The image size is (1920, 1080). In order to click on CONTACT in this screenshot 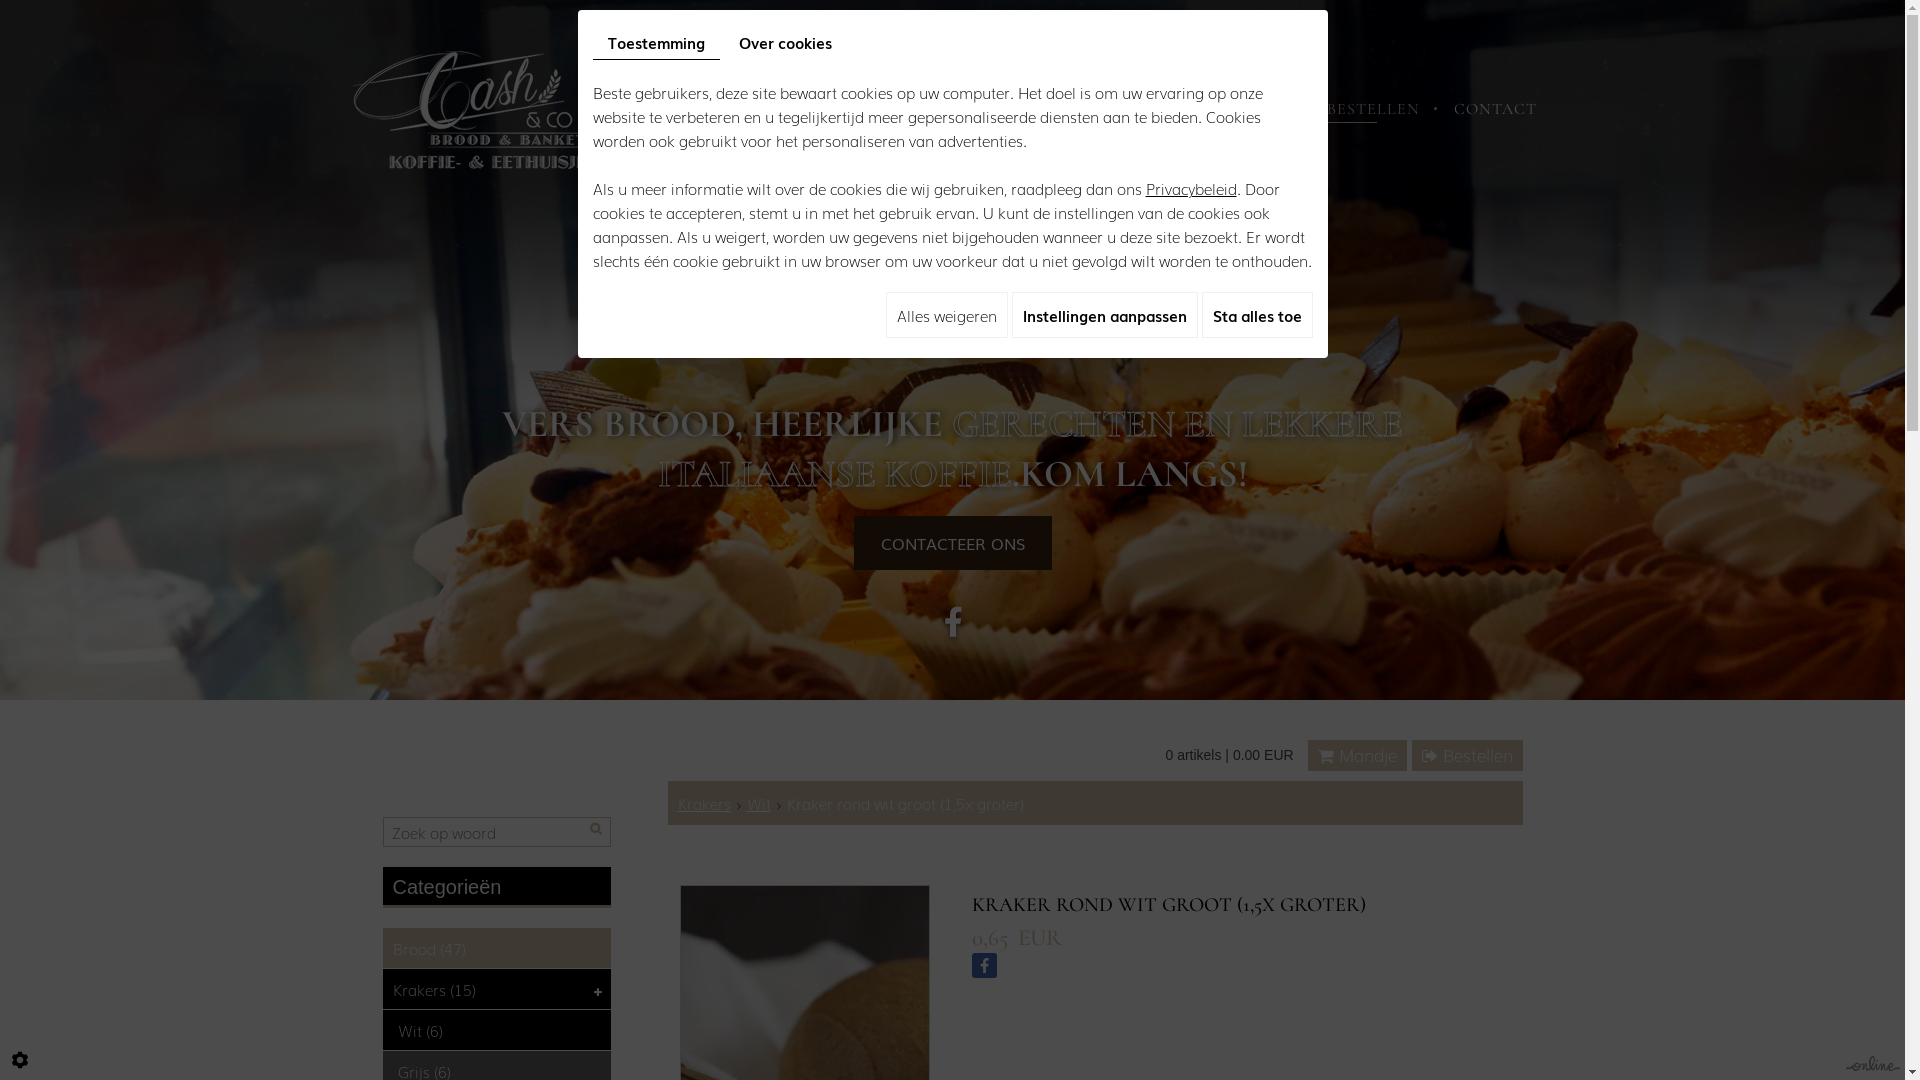, I will do `click(1496, 109)`.